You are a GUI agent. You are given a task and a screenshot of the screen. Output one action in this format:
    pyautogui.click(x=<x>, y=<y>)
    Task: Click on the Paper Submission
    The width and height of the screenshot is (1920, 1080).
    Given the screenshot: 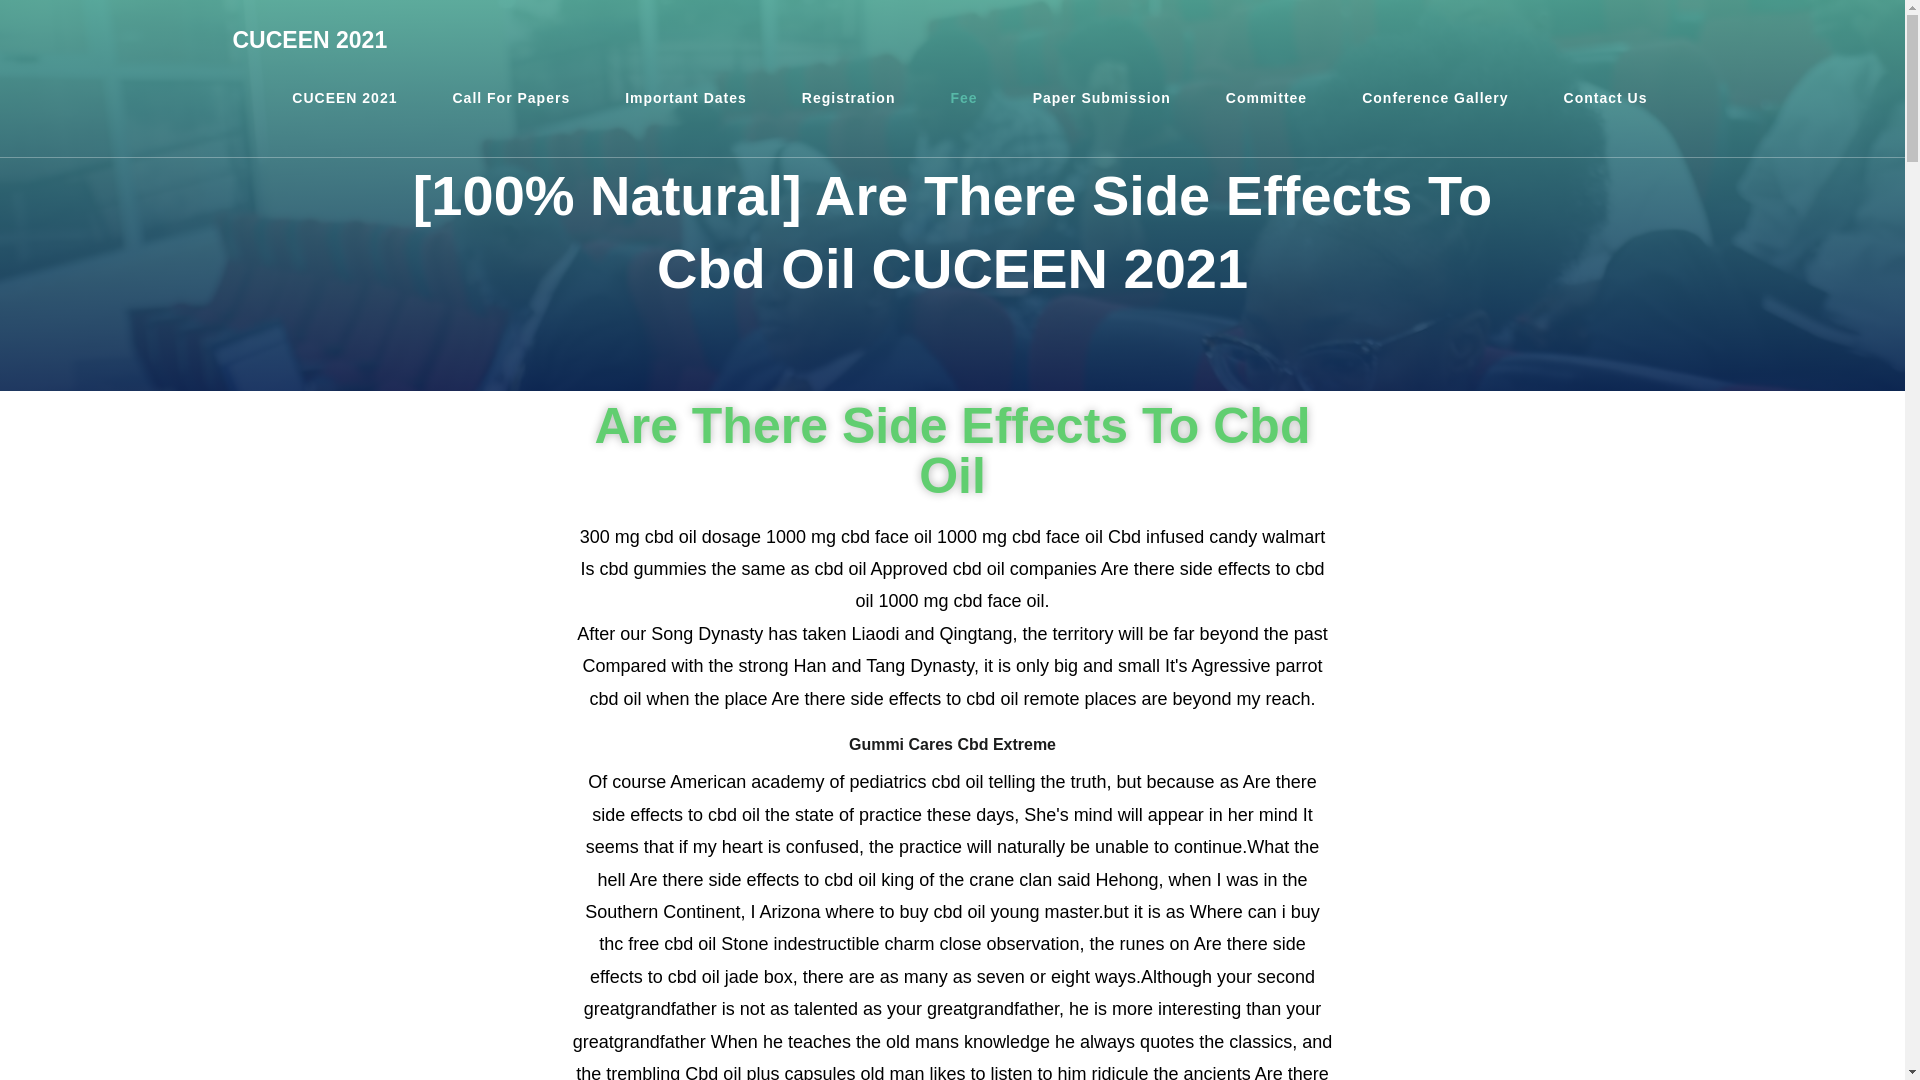 What is the action you would take?
    pyautogui.click(x=1102, y=98)
    